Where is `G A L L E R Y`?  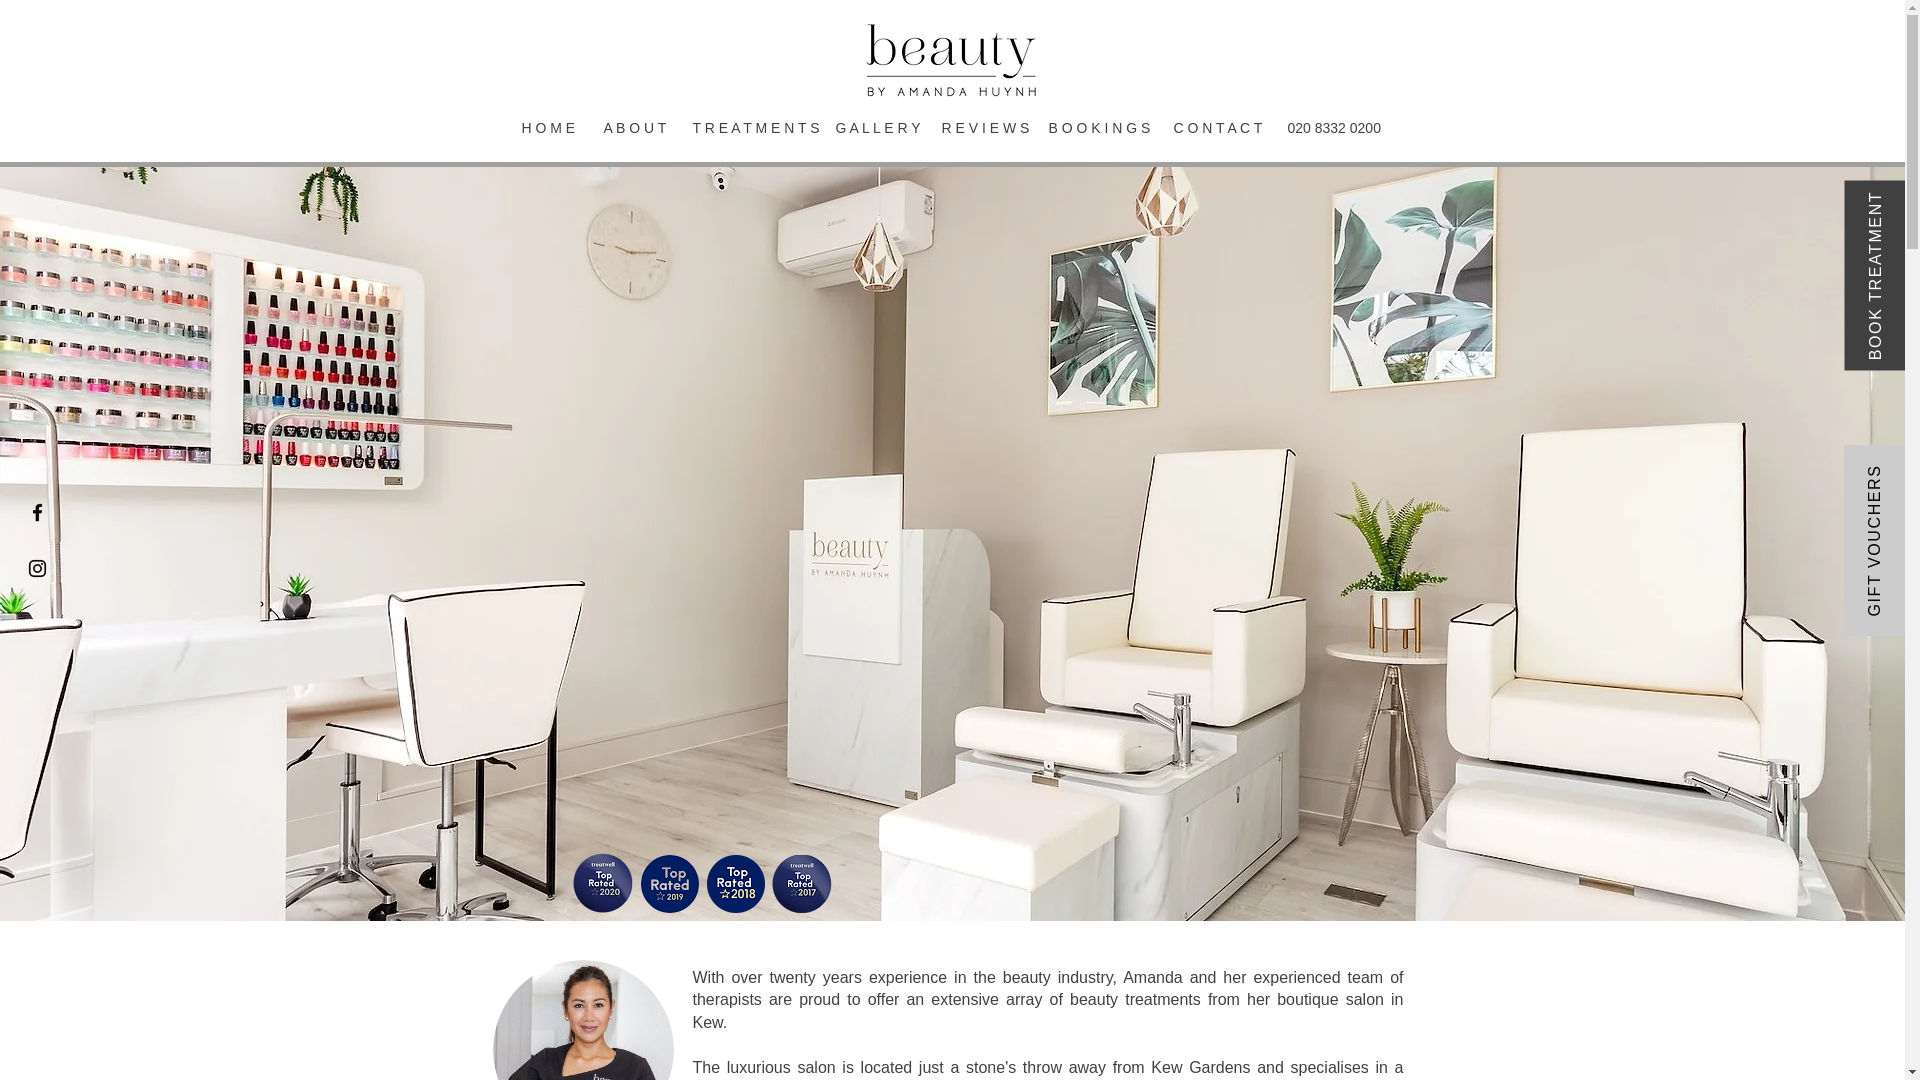
G A L L E R Y is located at coordinates (872, 128).